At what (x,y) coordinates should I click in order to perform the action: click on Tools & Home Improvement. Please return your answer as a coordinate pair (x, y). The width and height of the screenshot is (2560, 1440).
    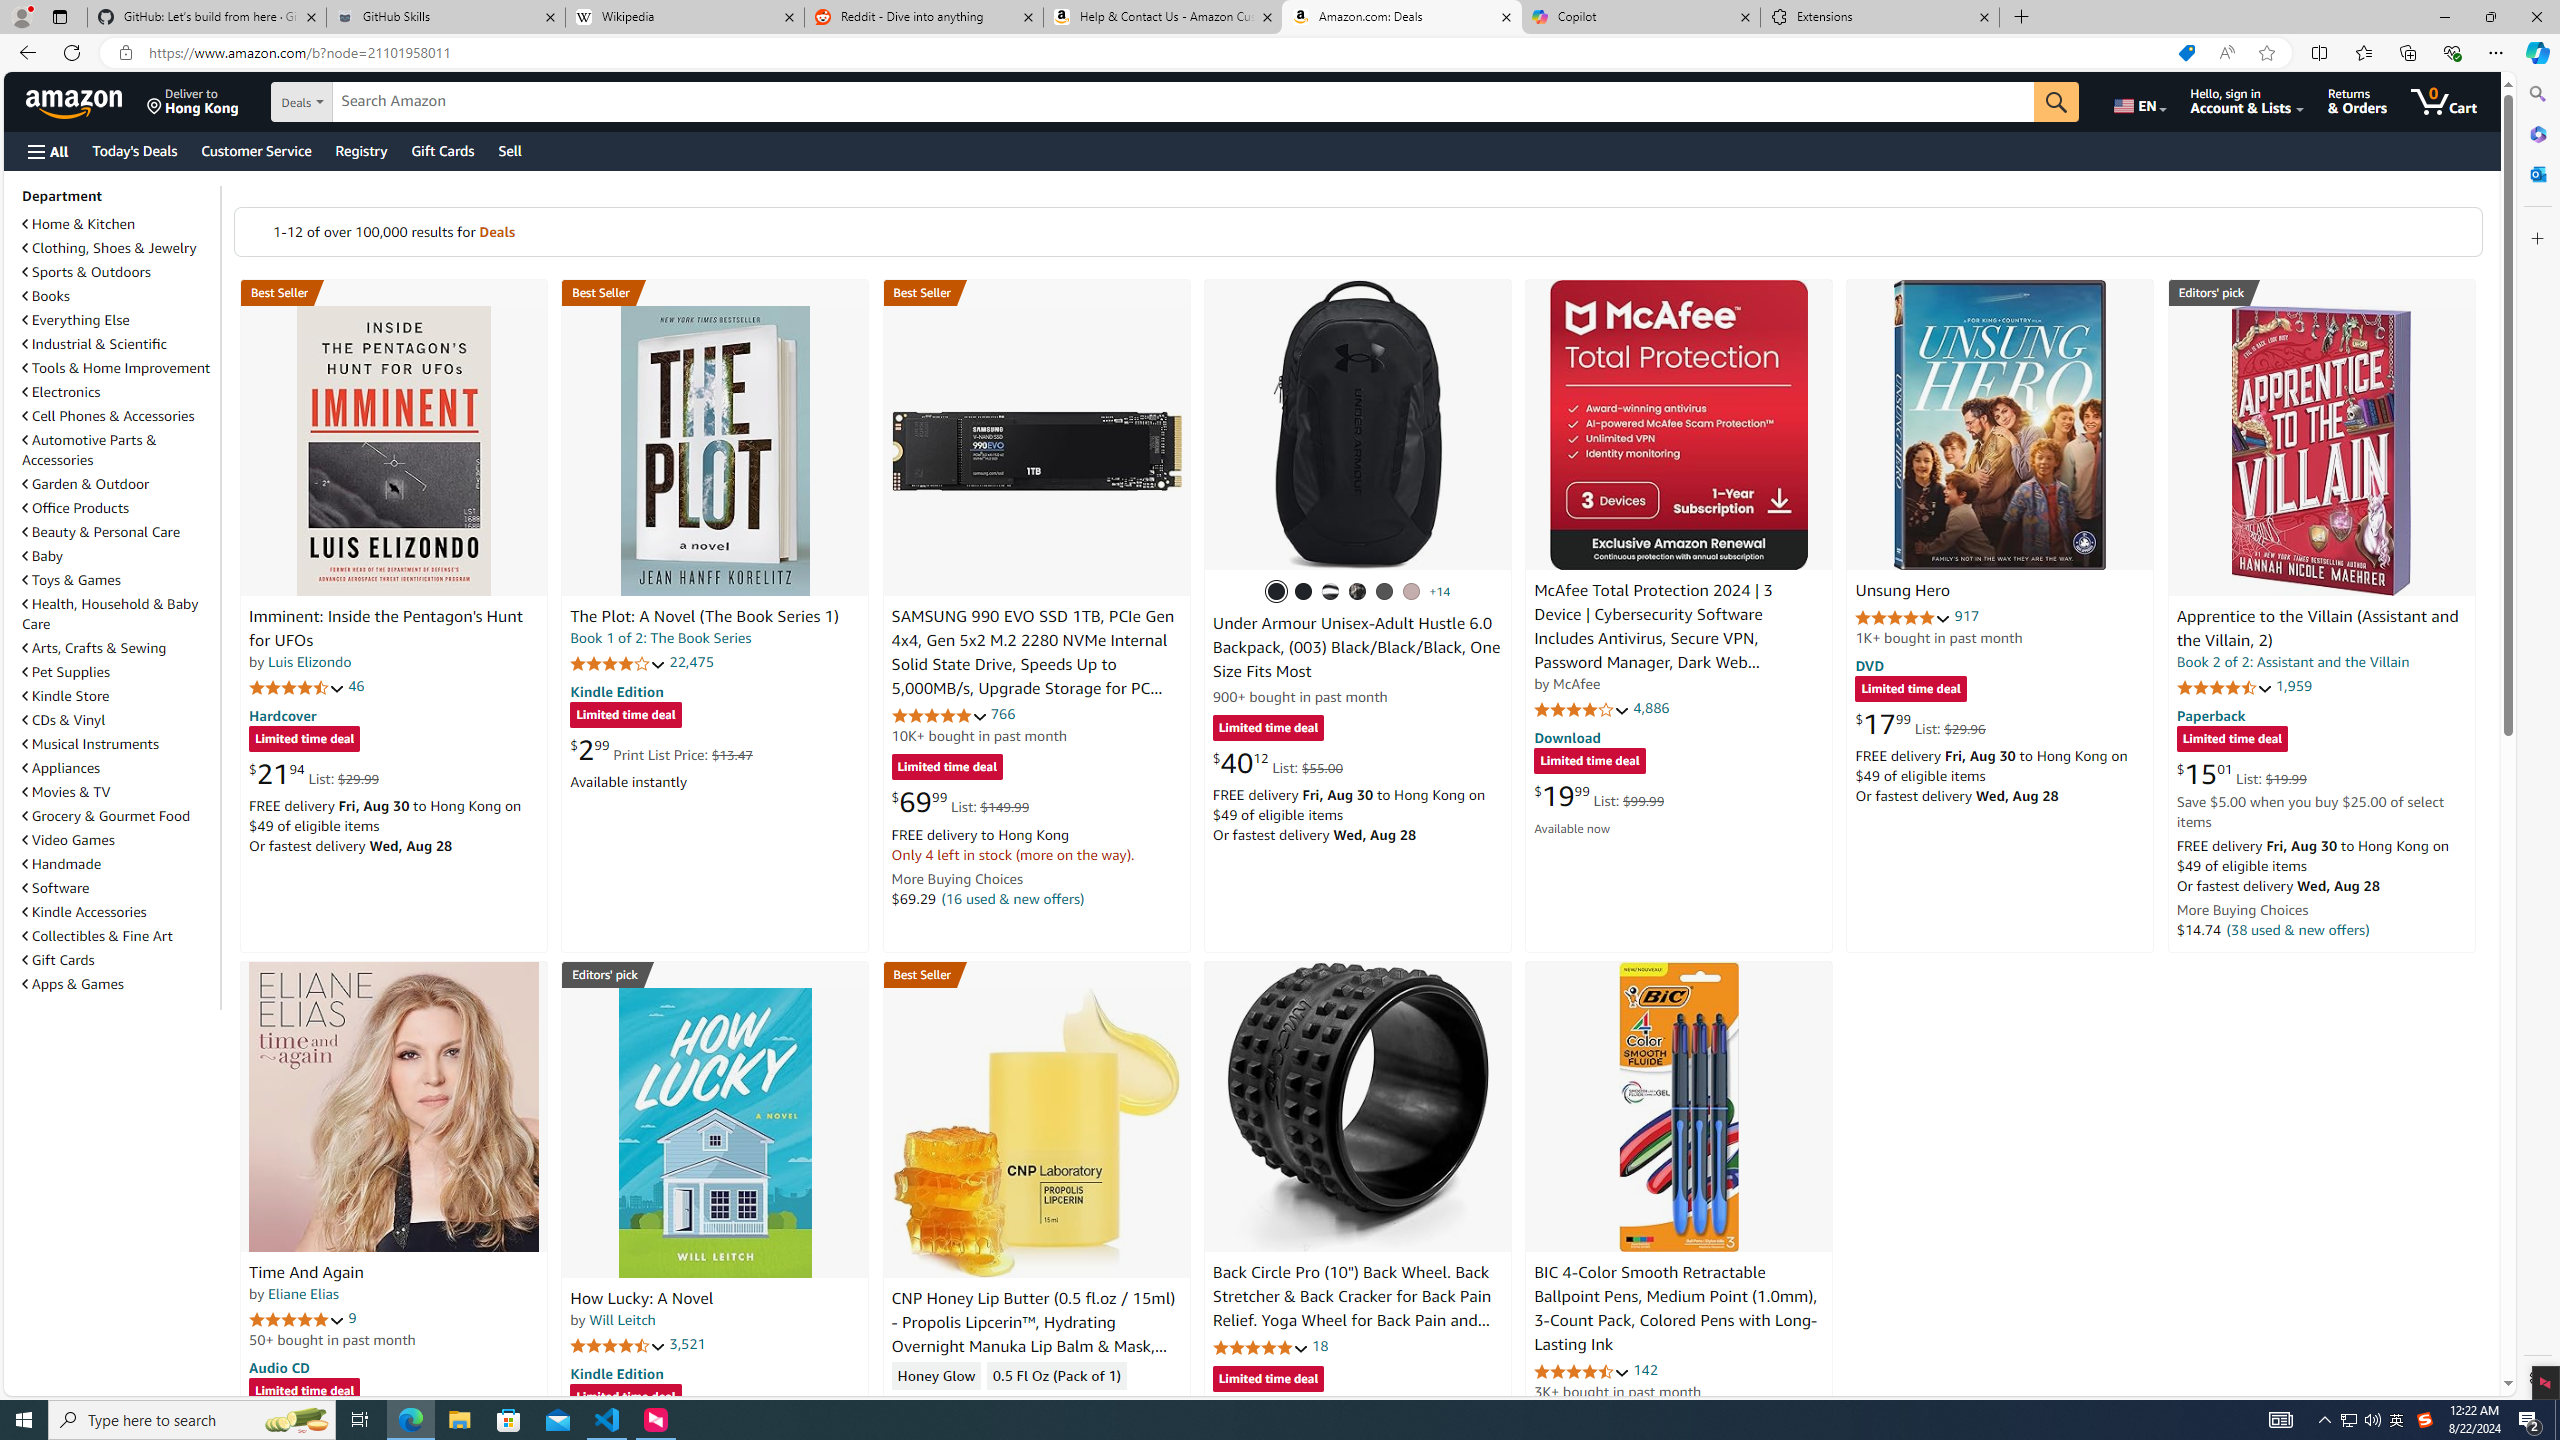
    Looking at the image, I should click on (116, 368).